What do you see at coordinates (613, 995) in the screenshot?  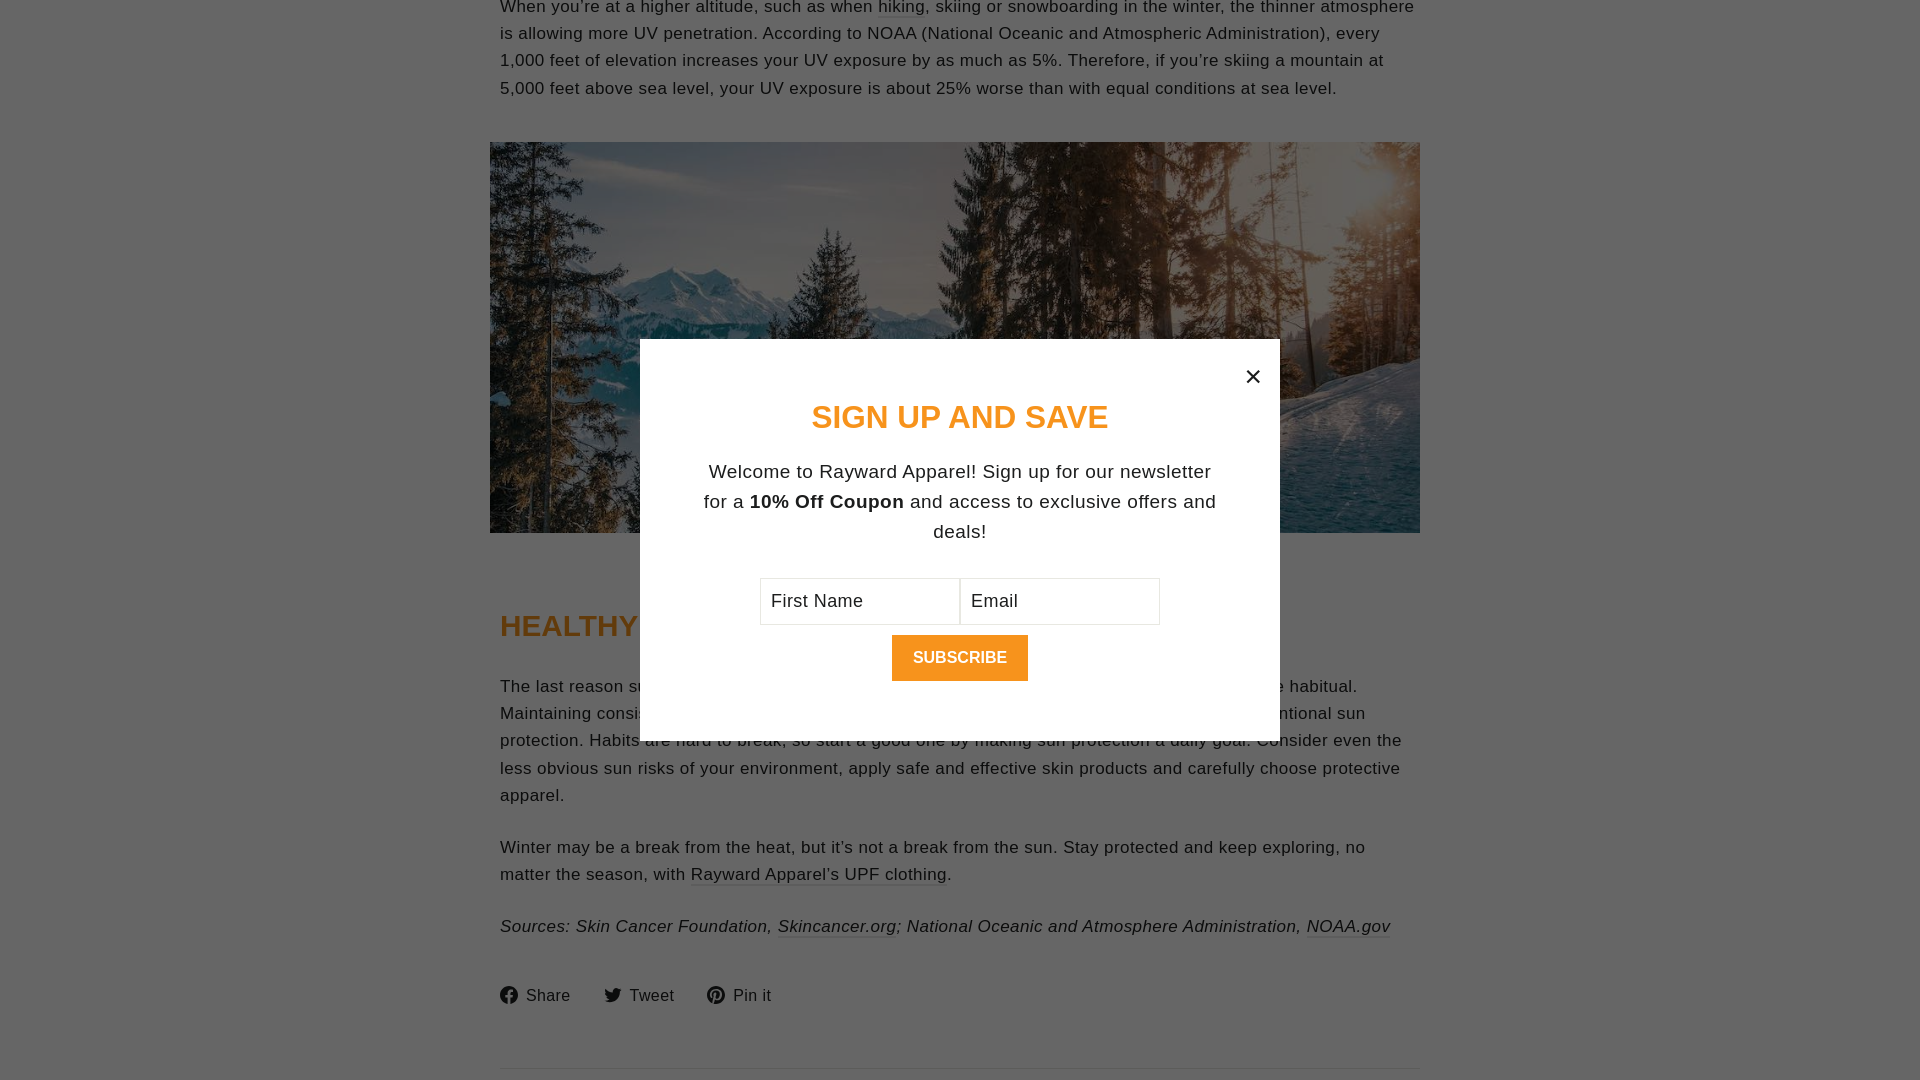 I see `twitter` at bounding box center [613, 995].